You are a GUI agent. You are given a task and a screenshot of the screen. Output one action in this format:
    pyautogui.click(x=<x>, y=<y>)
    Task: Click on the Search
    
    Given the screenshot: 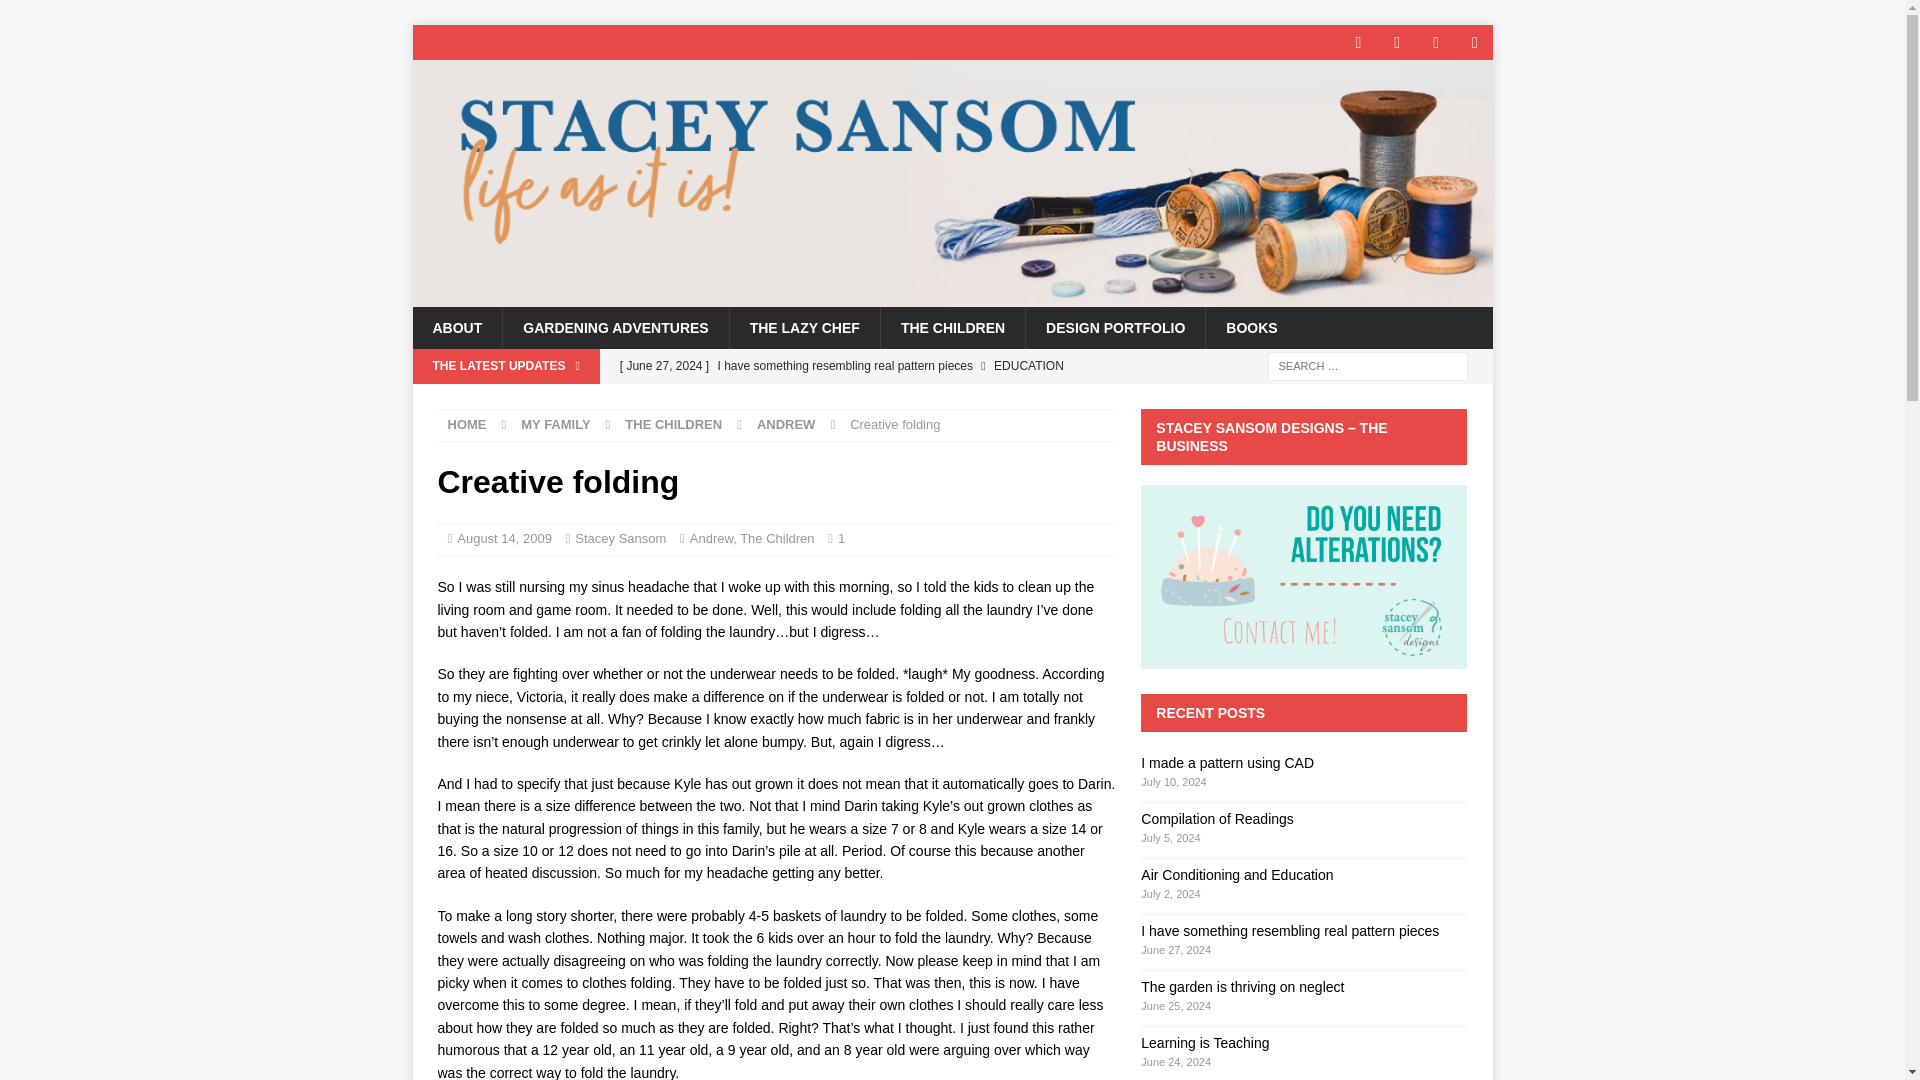 What is the action you would take?
    pyautogui.click(x=74, y=16)
    